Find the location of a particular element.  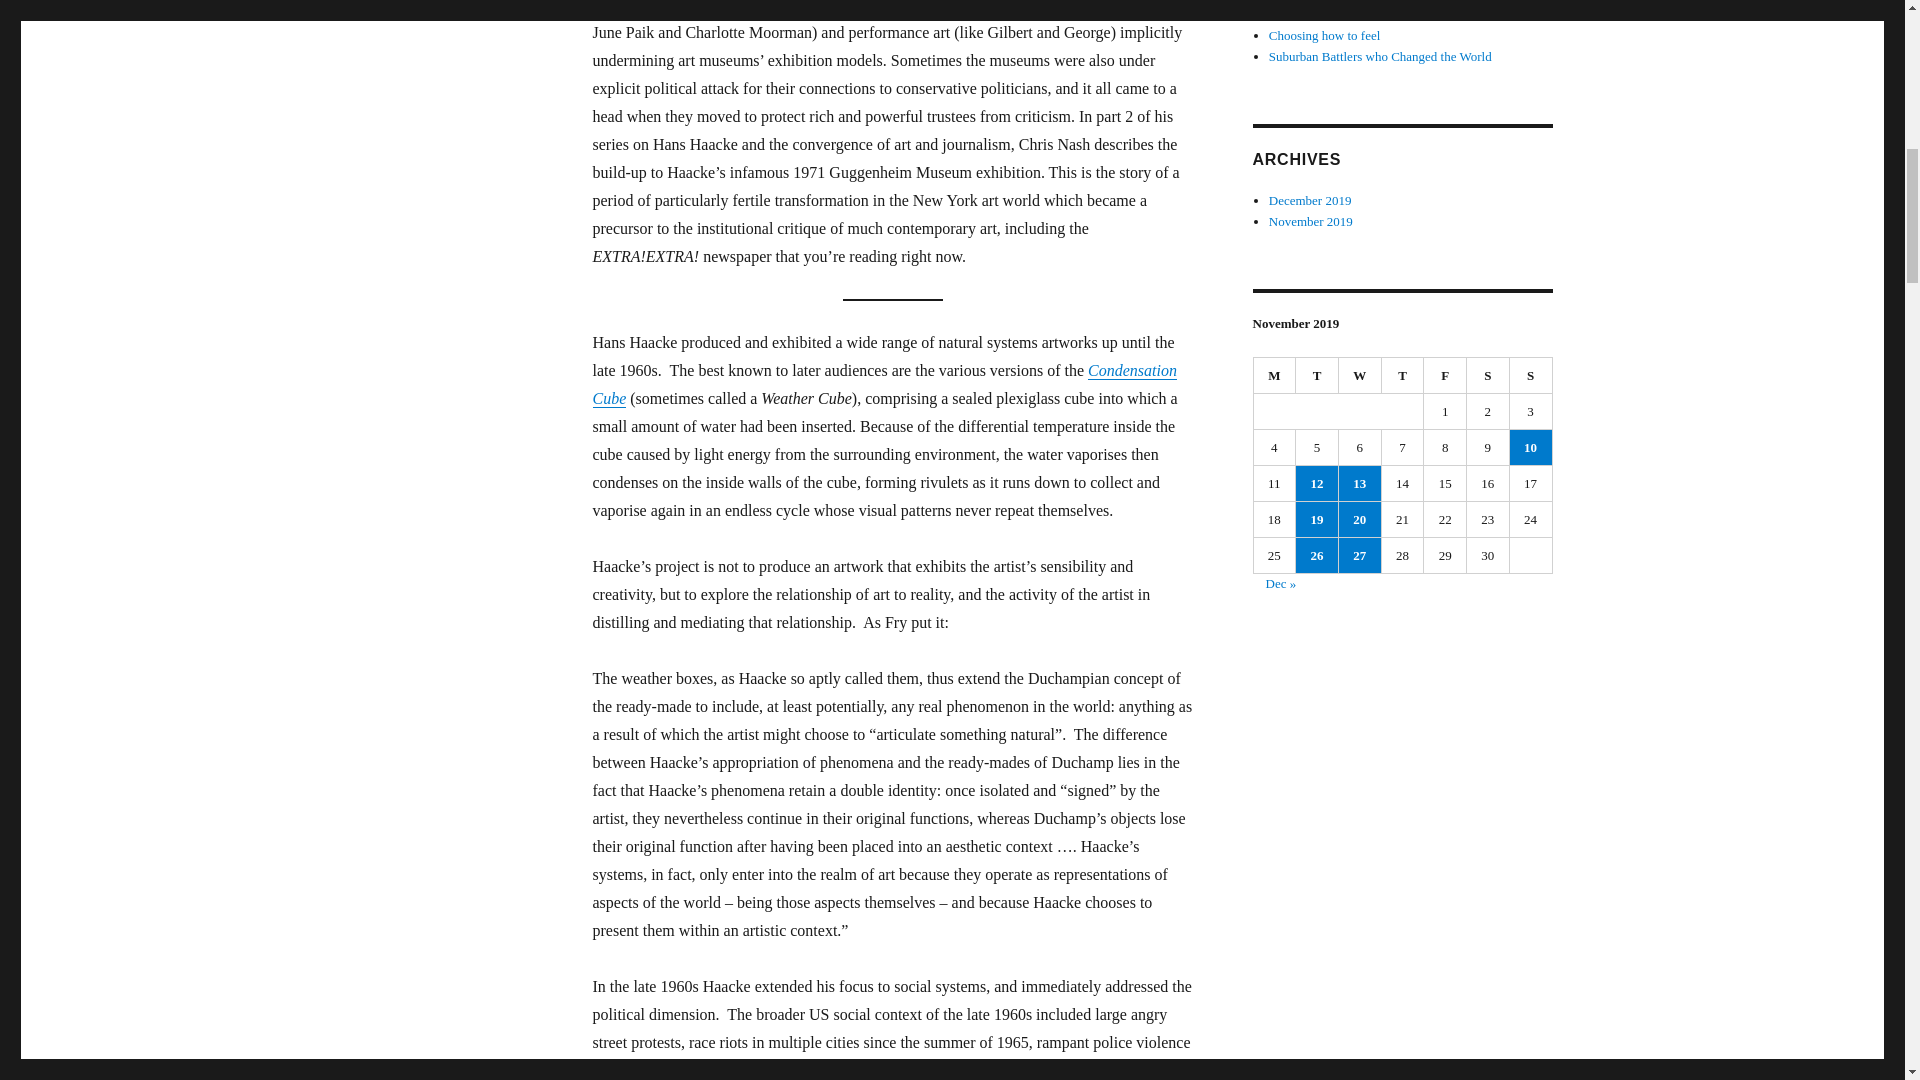

Saturday is located at coordinates (1488, 376).